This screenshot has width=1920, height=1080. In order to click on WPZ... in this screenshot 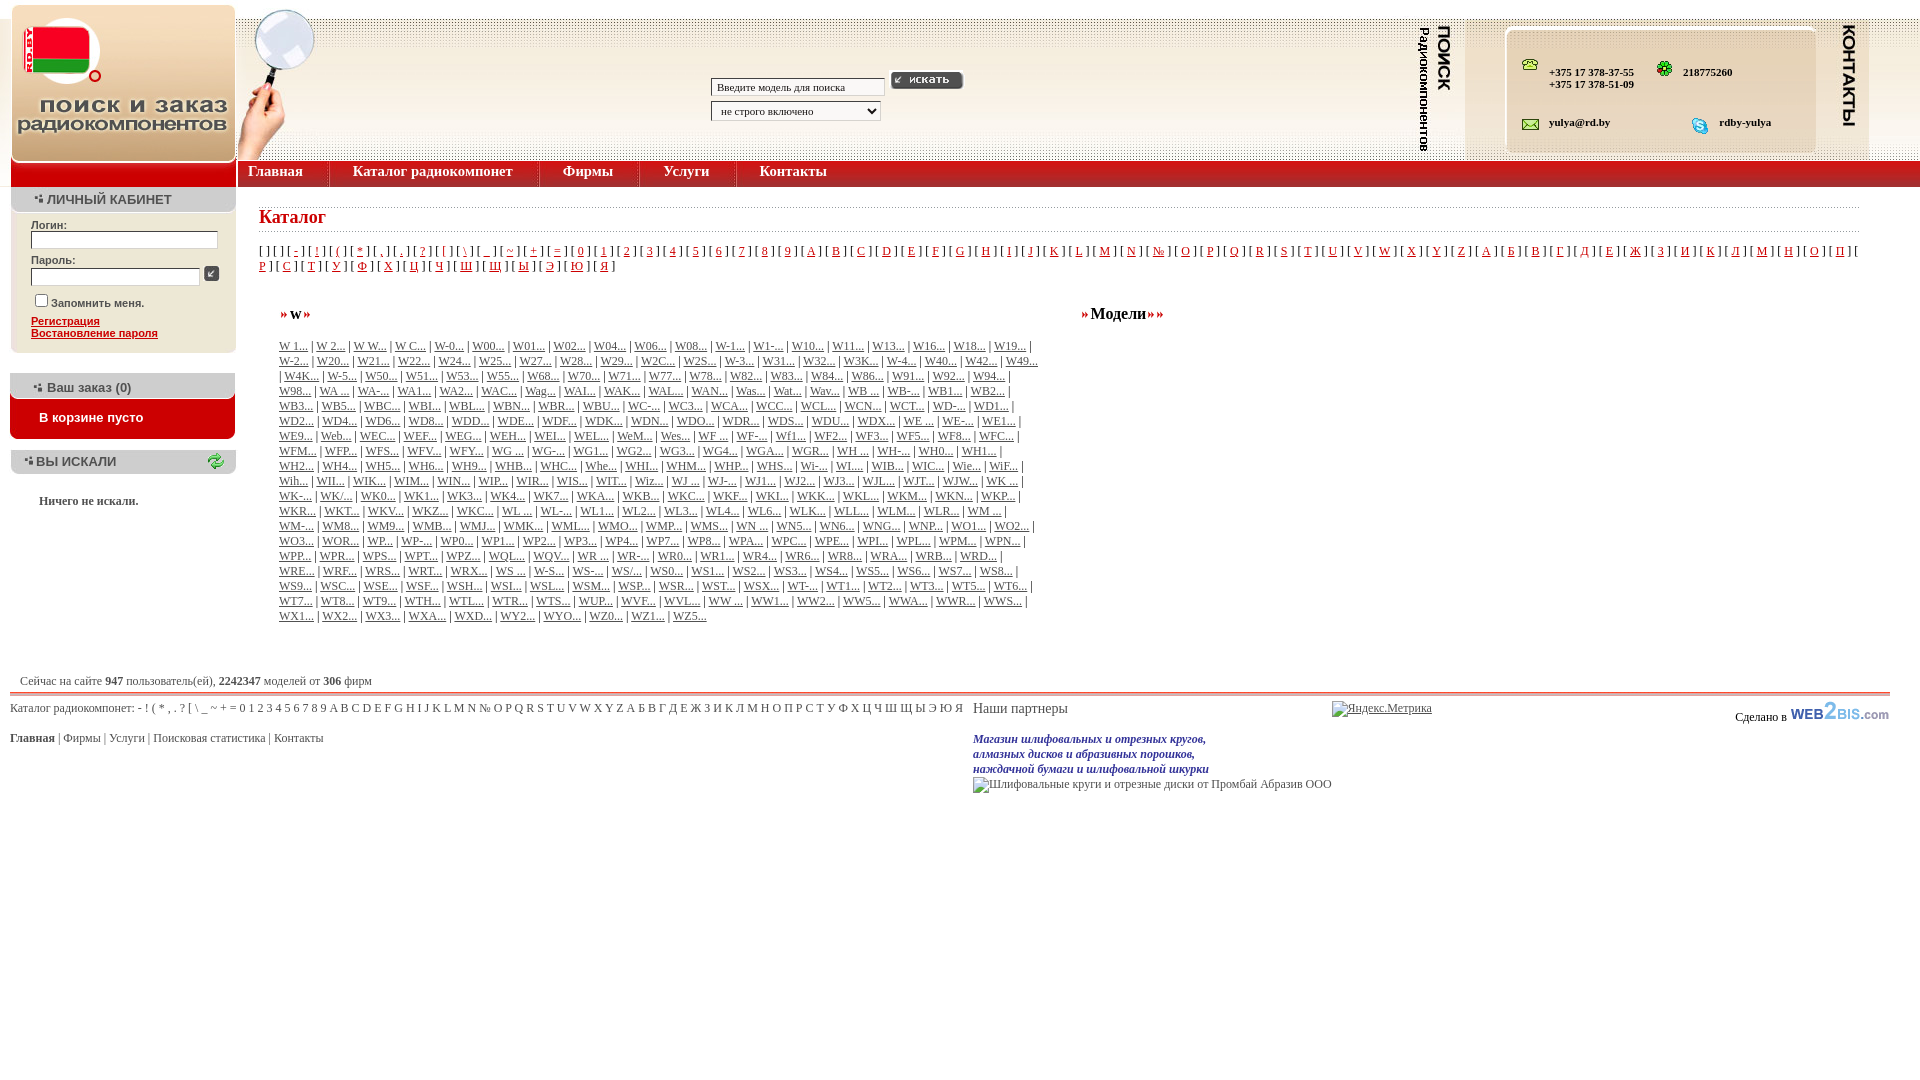, I will do `click(463, 556)`.